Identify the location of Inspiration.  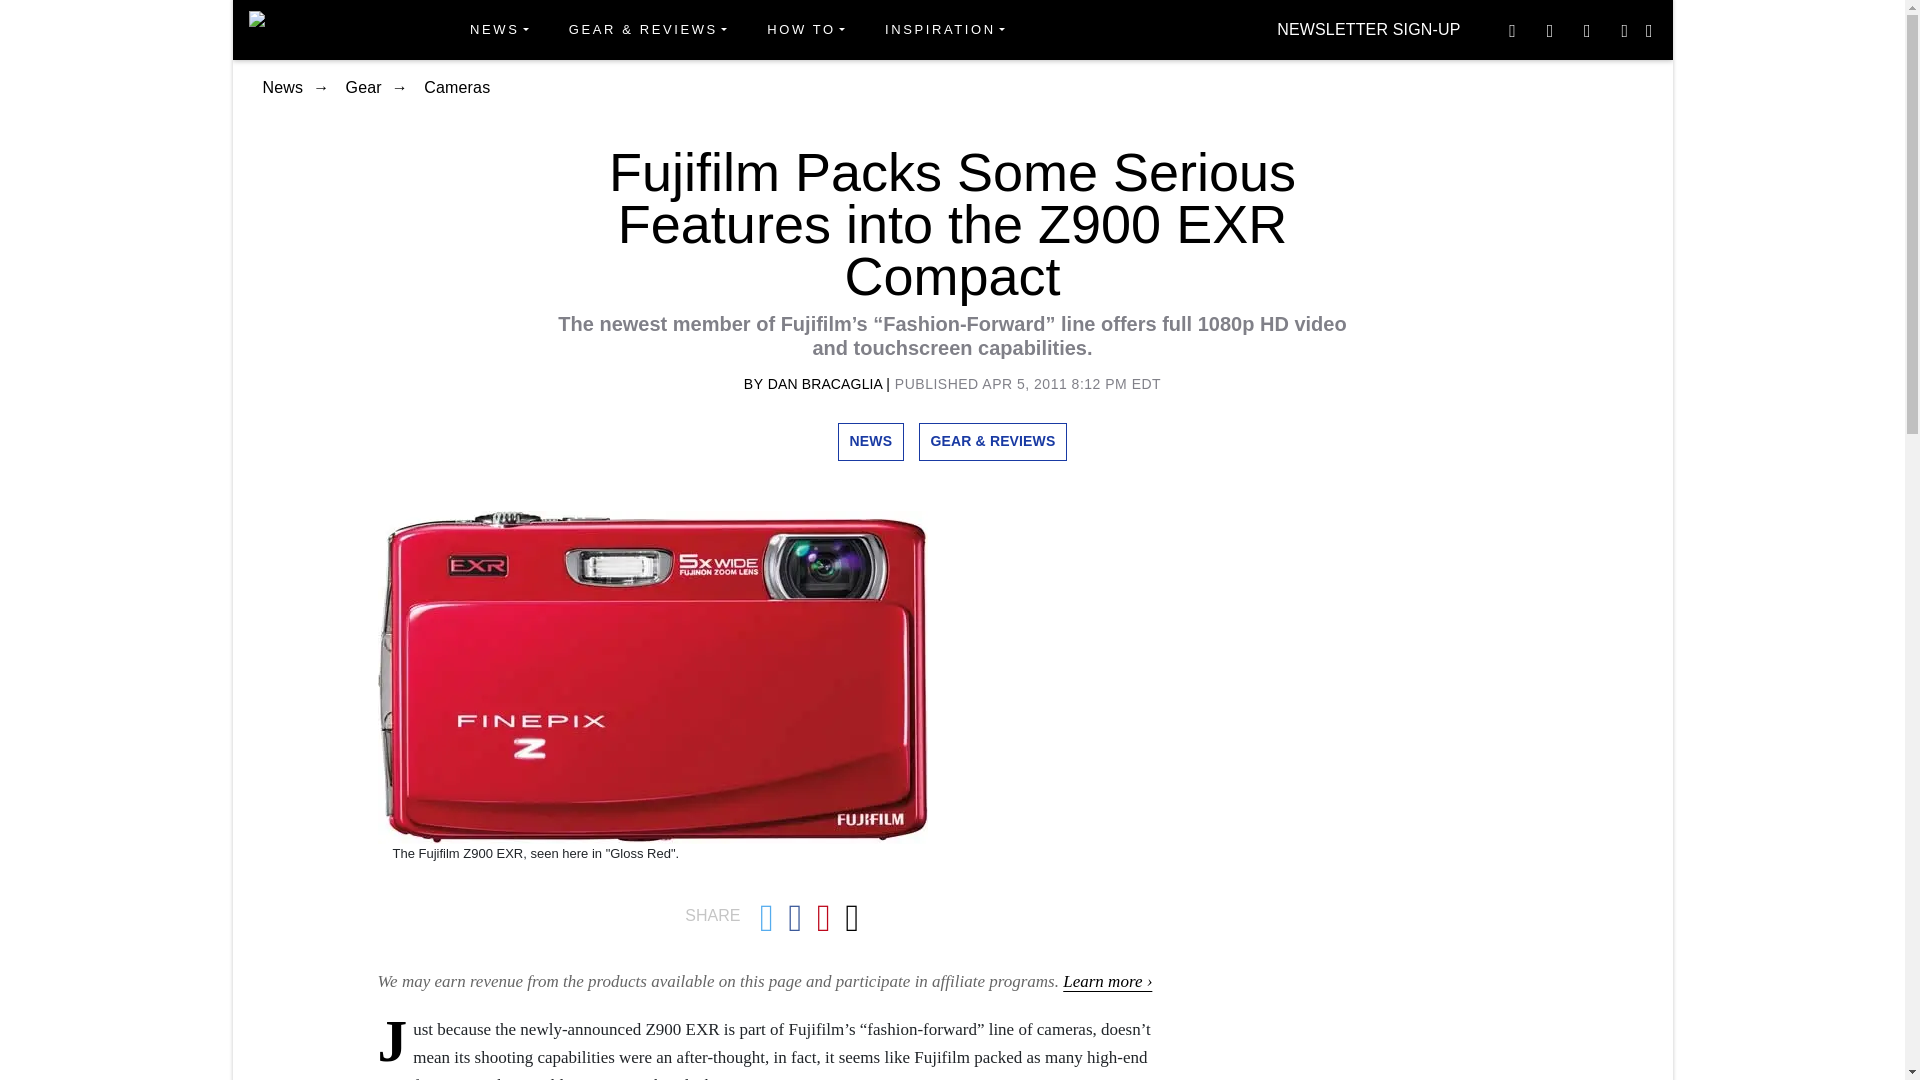
(945, 30).